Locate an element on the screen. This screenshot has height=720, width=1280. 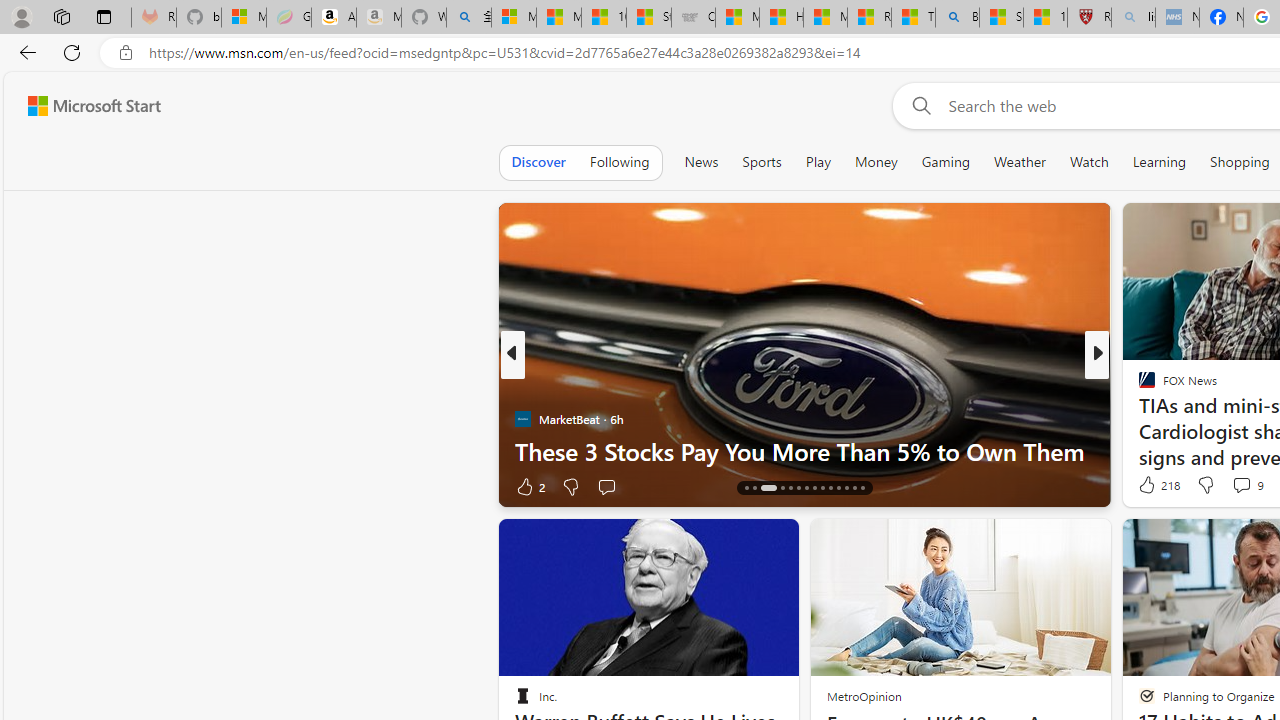
ABC News is located at coordinates (1138, 386).